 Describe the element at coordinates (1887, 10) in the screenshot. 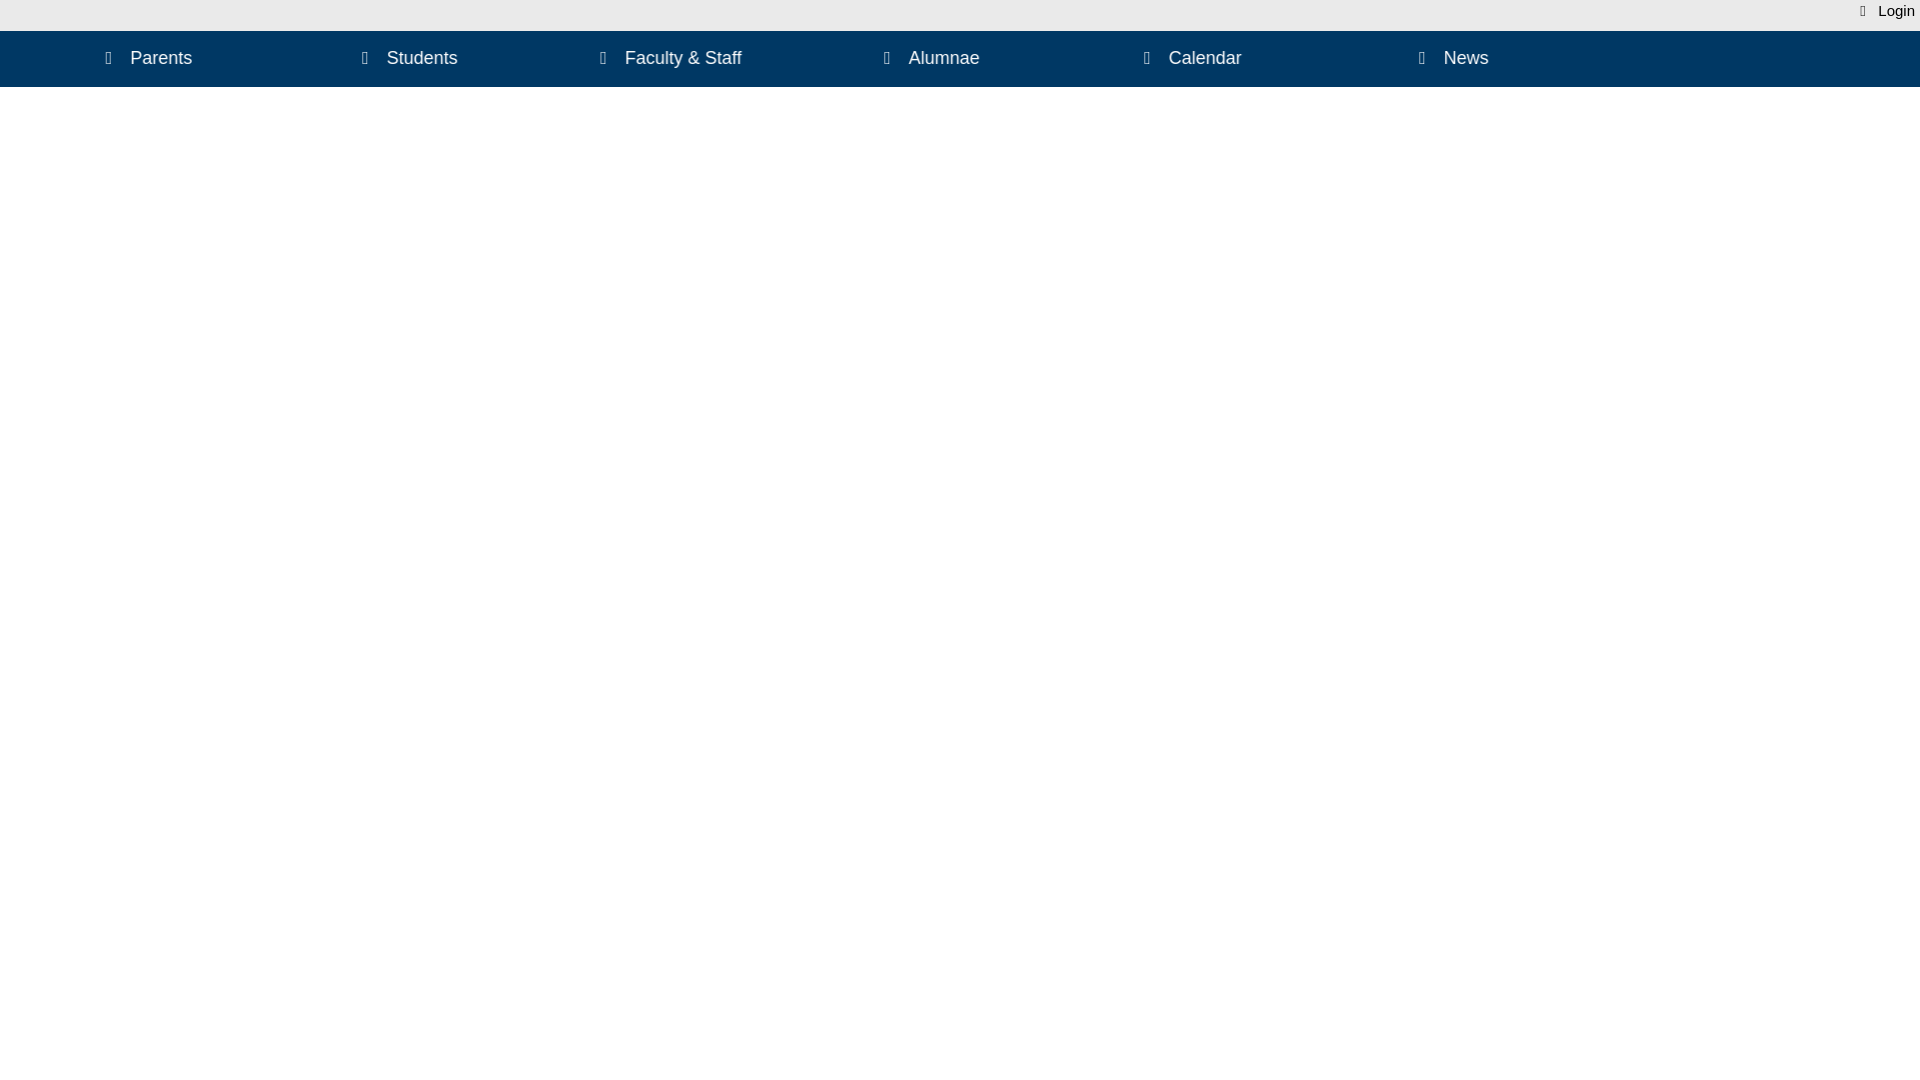

I see `  Login` at that location.